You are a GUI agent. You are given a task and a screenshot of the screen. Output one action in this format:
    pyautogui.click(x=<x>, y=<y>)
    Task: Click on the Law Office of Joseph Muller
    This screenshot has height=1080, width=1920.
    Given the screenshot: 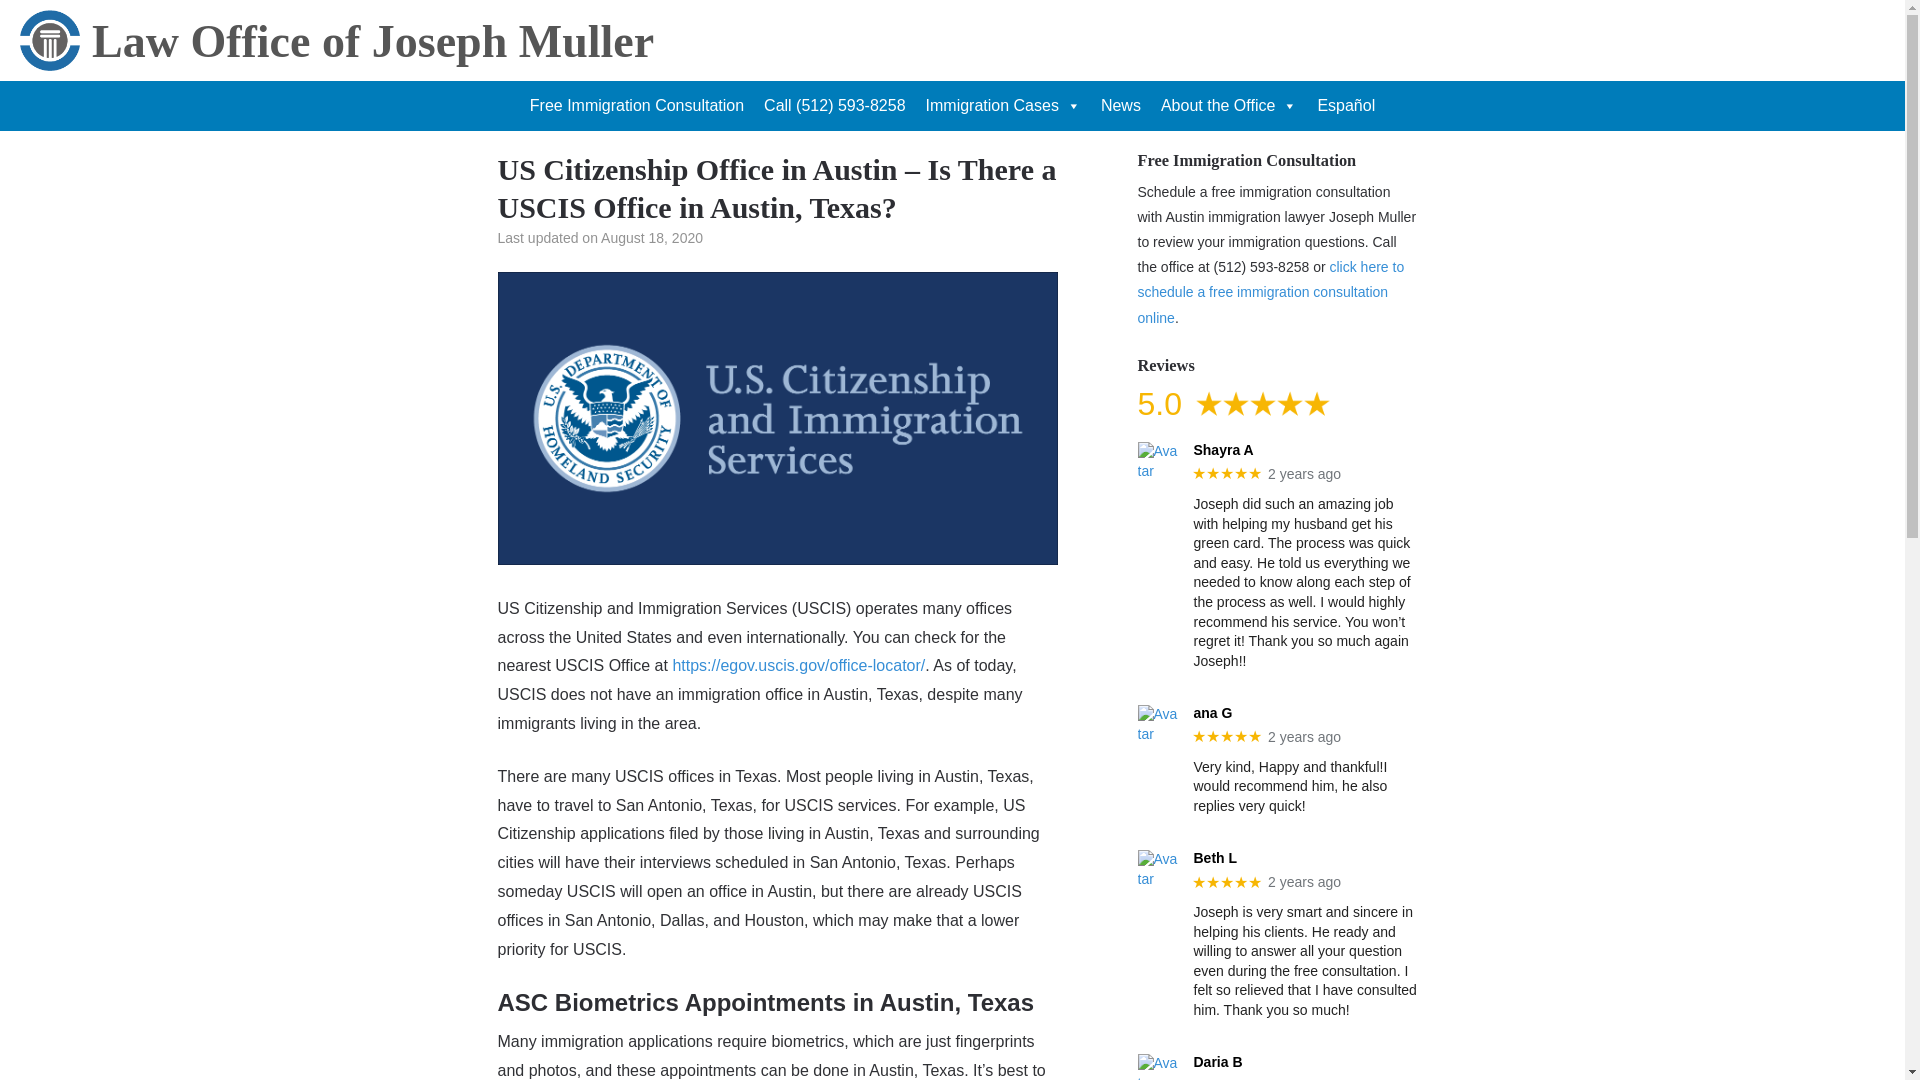 What is the action you would take?
    pyautogui.click(x=373, y=41)
    